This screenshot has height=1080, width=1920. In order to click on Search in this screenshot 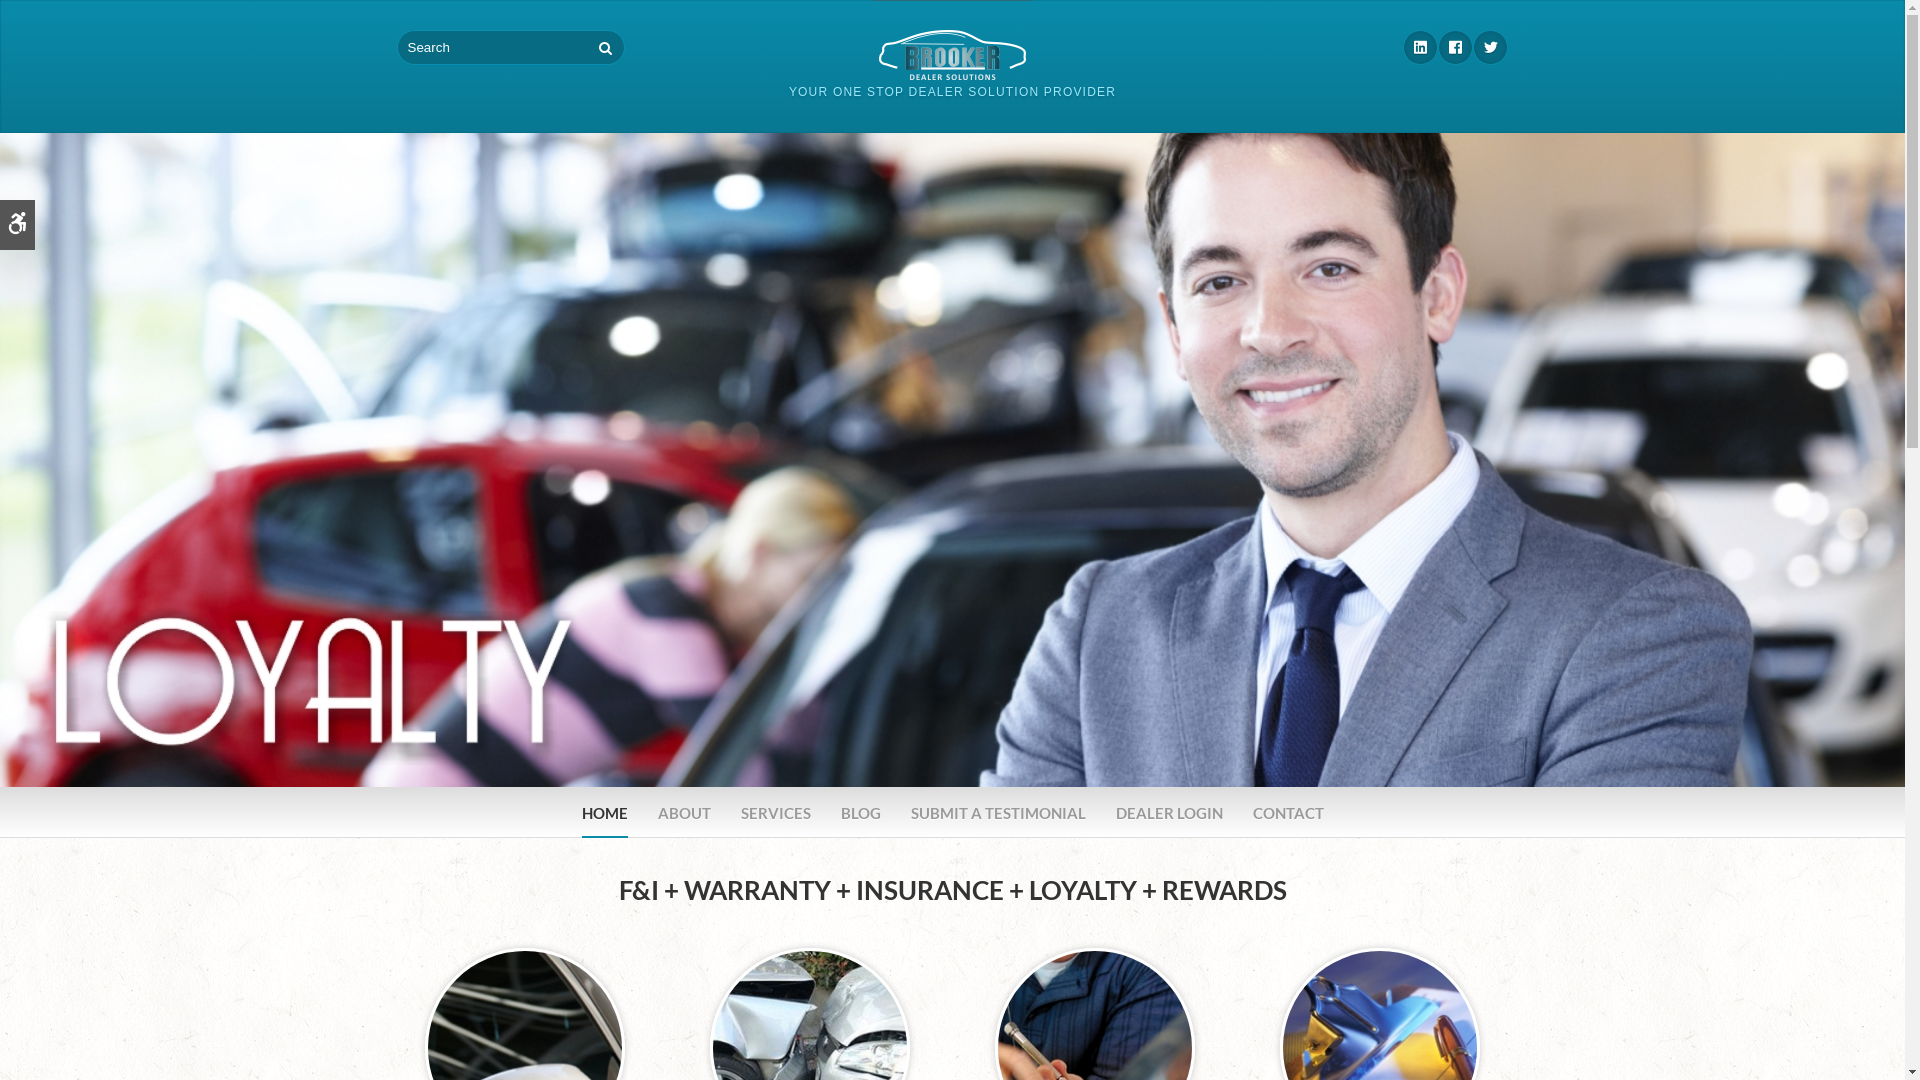, I will do `click(606, 48)`.